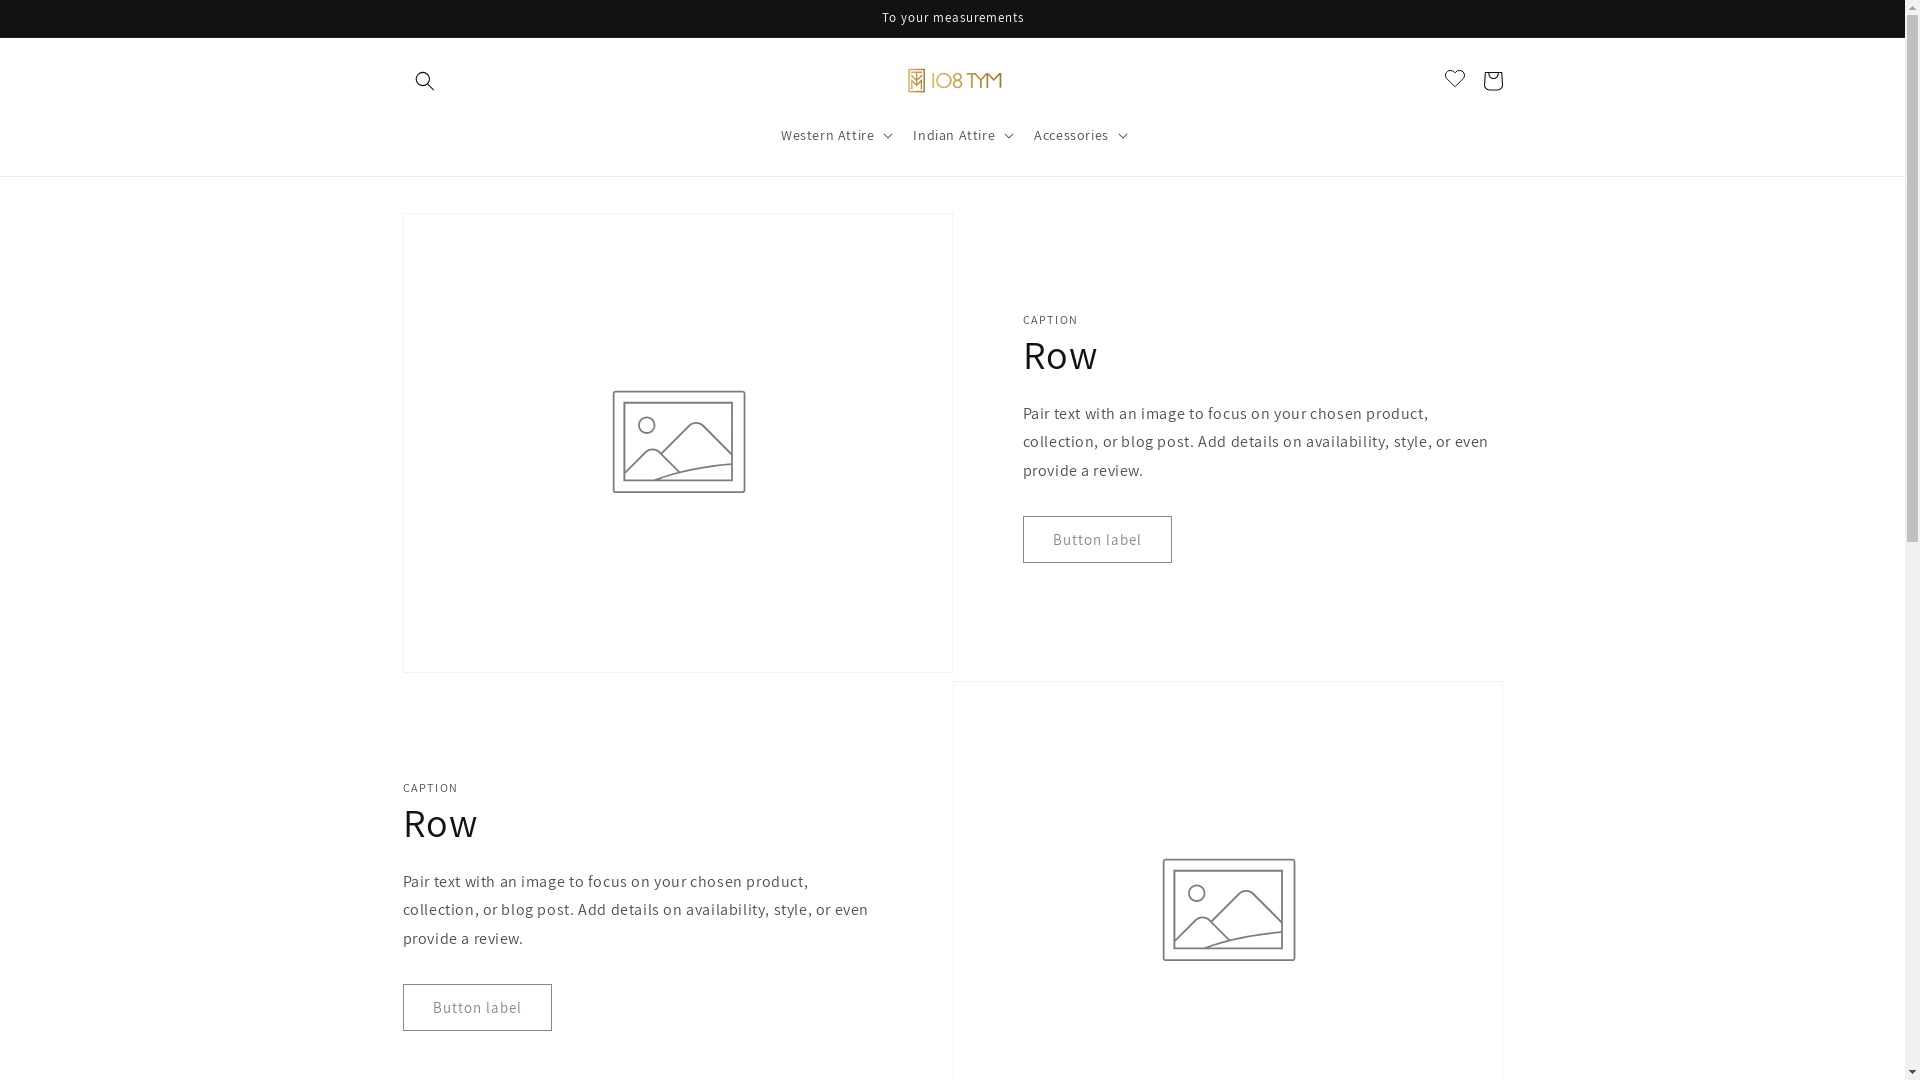 This screenshot has width=1920, height=1080. What do you see at coordinates (476, 1008) in the screenshot?
I see `Button label` at bounding box center [476, 1008].